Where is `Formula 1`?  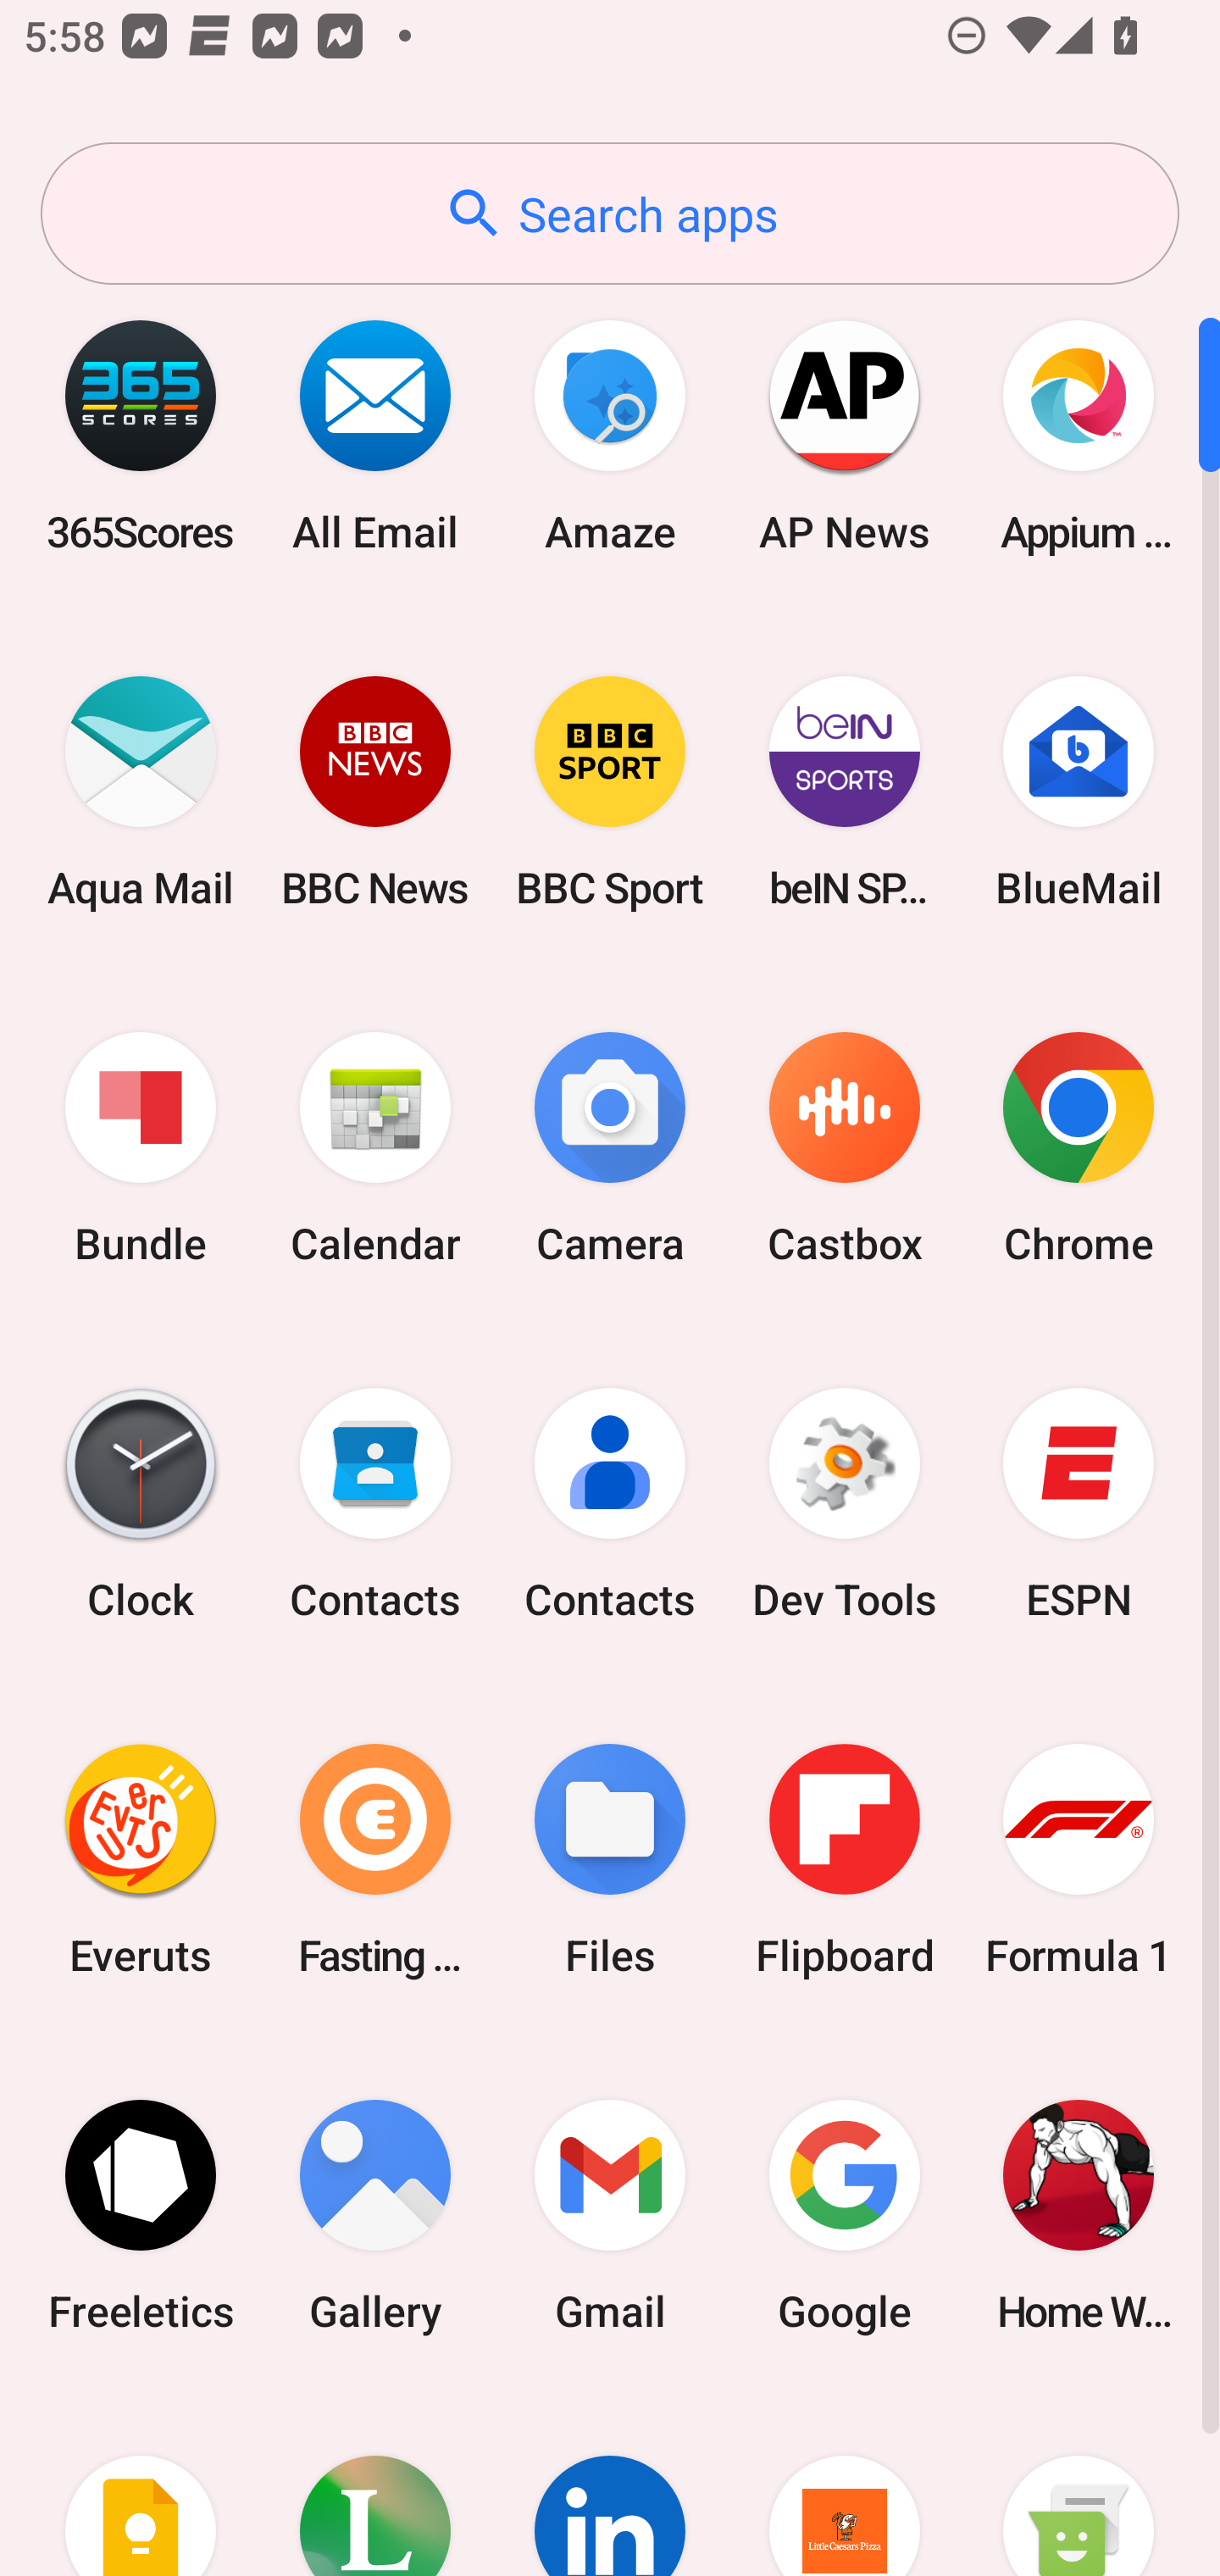 Formula 1 is located at coordinates (1079, 1859).